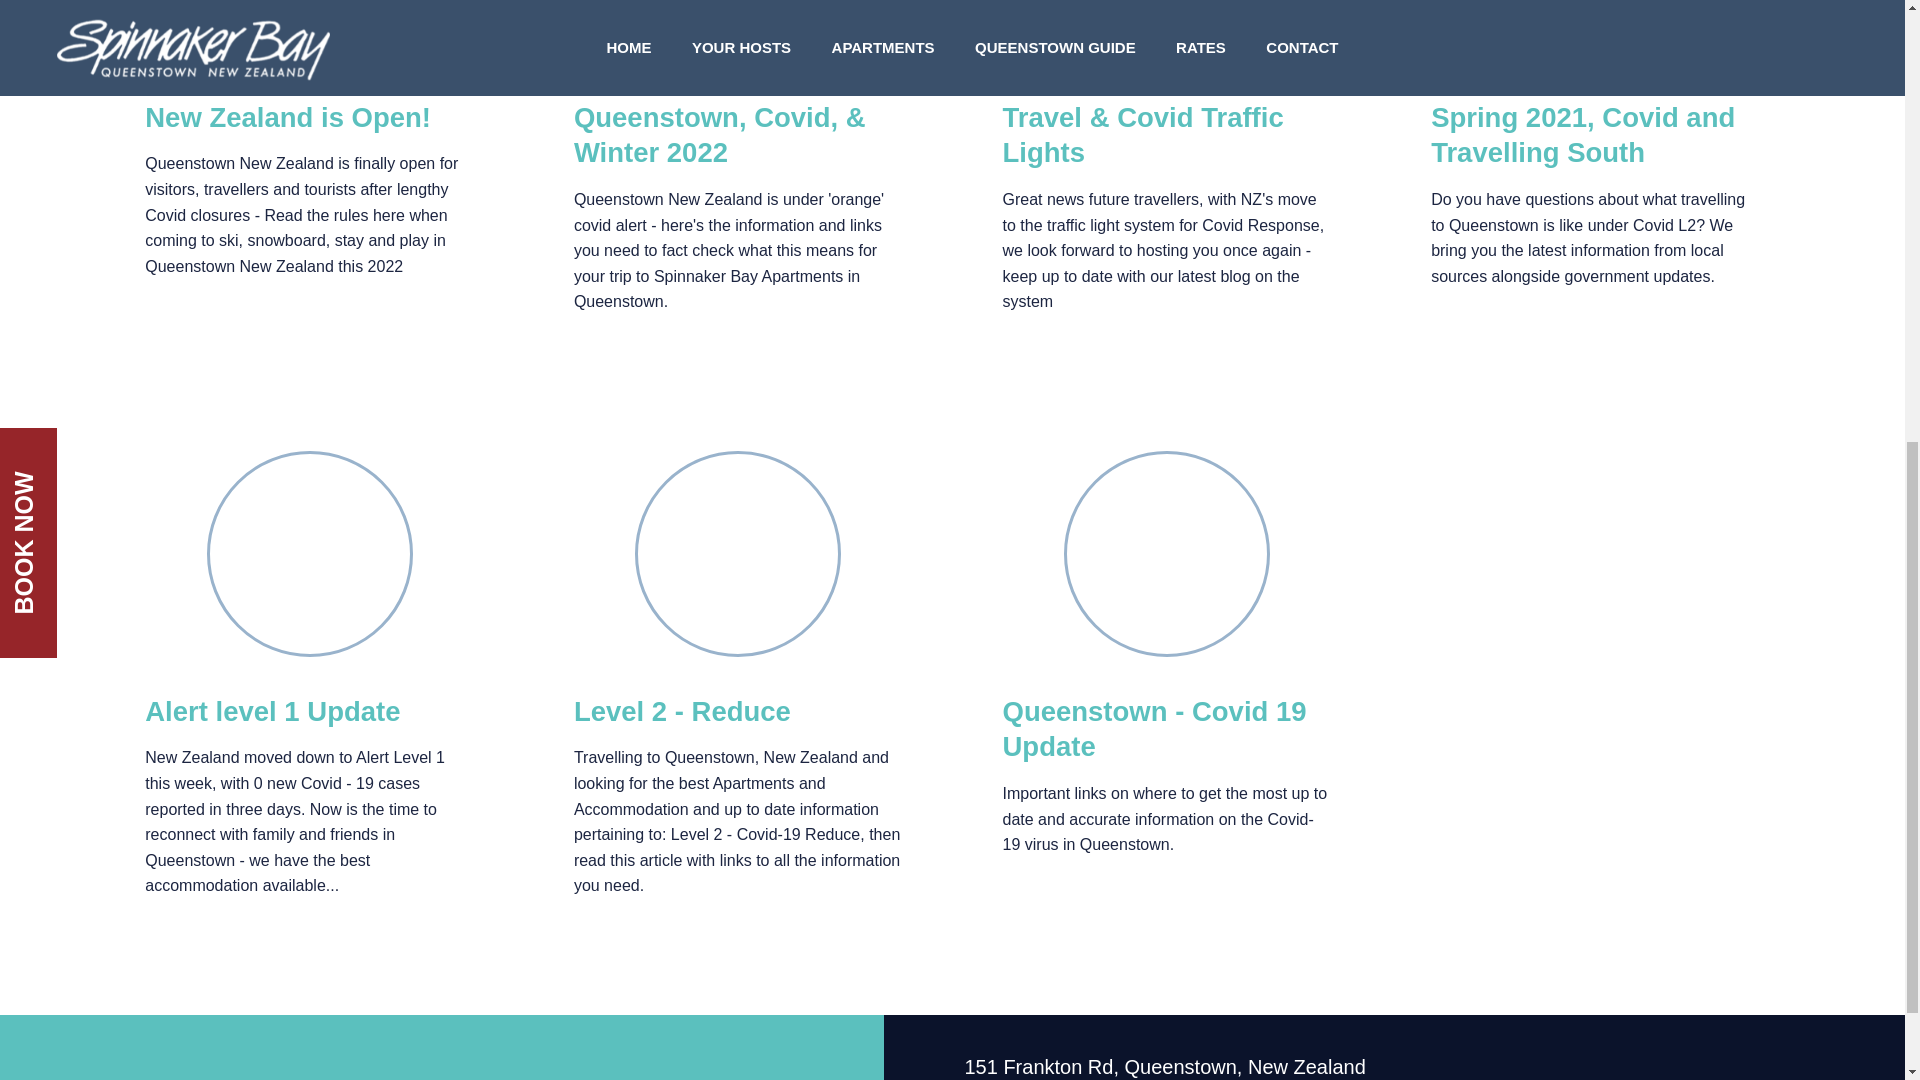 This screenshot has height=1080, width=1920. What do you see at coordinates (1595, 30) in the screenshot?
I see `Read more about 'Spring, Covid and Travelling South'...` at bounding box center [1595, 30].